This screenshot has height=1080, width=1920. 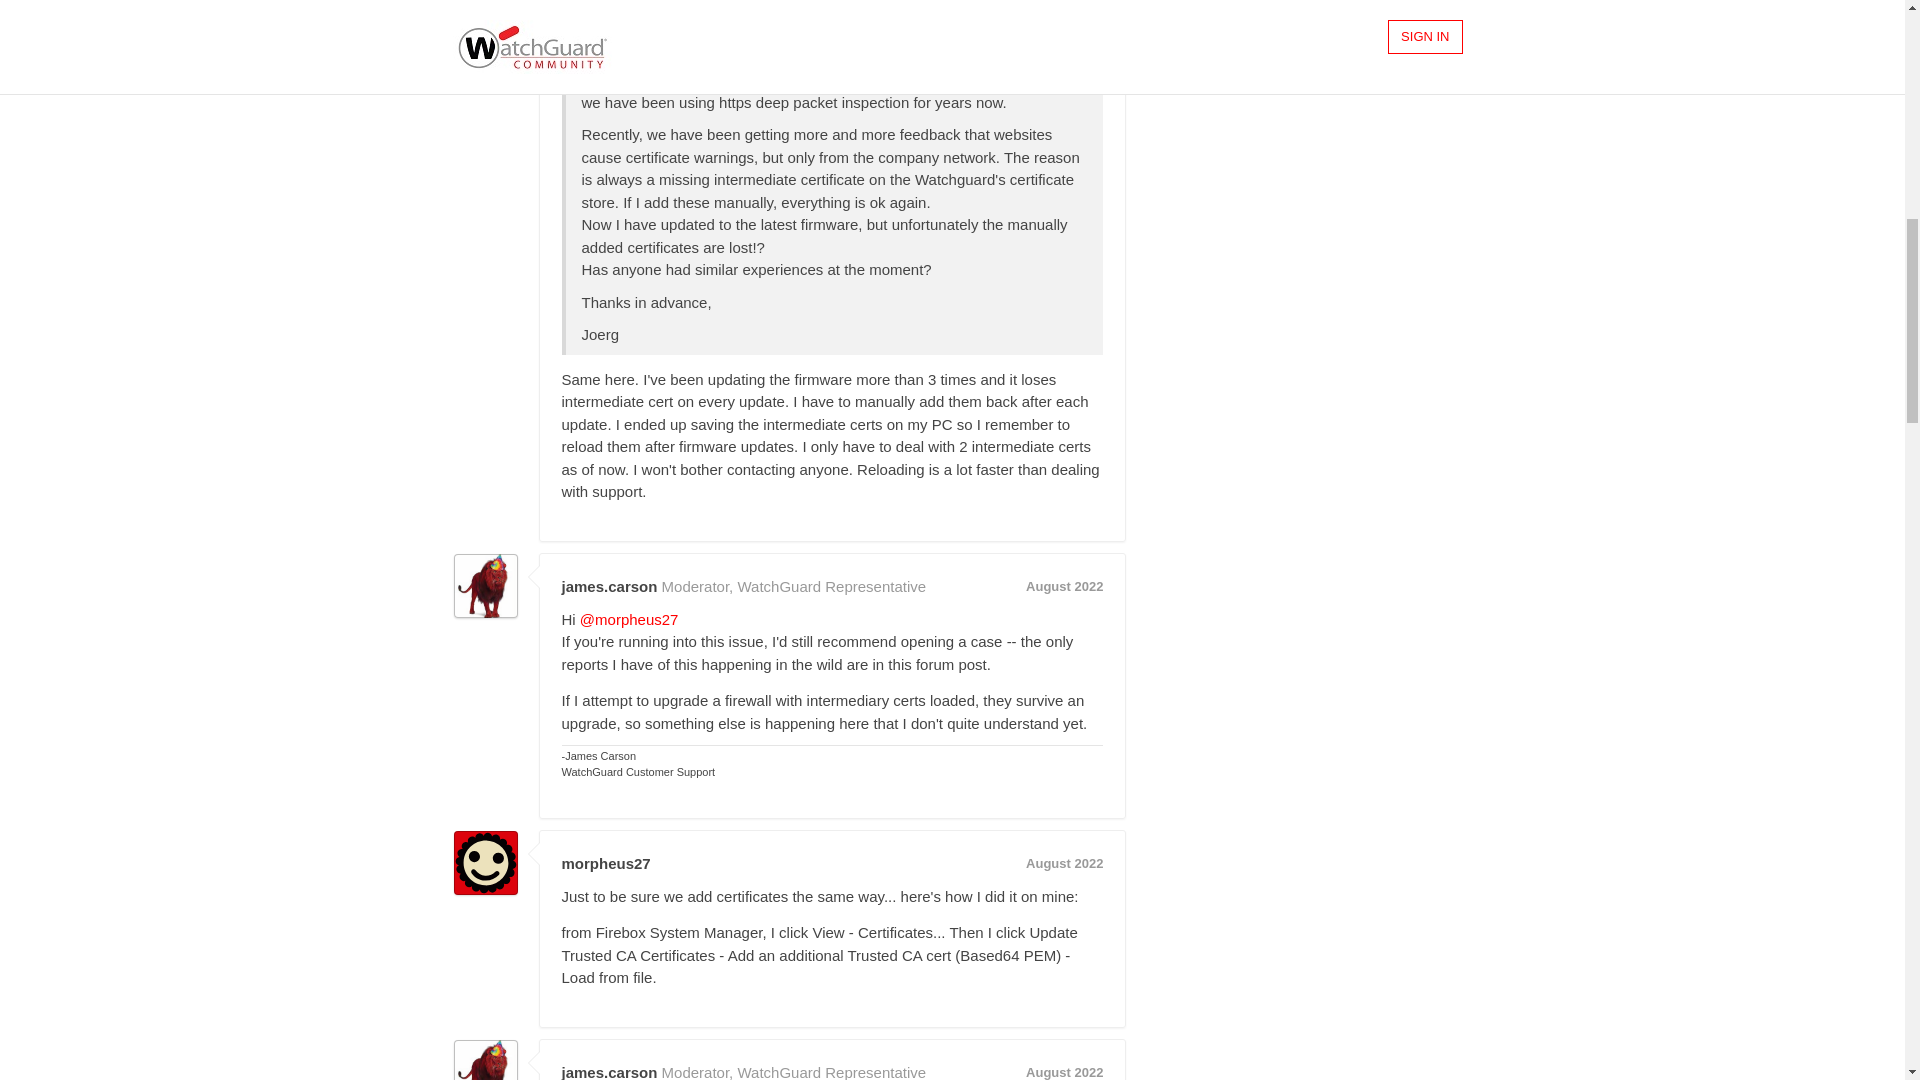 I want to click on August 25, 2022 6:36PM, so click(x=1064, y=863).